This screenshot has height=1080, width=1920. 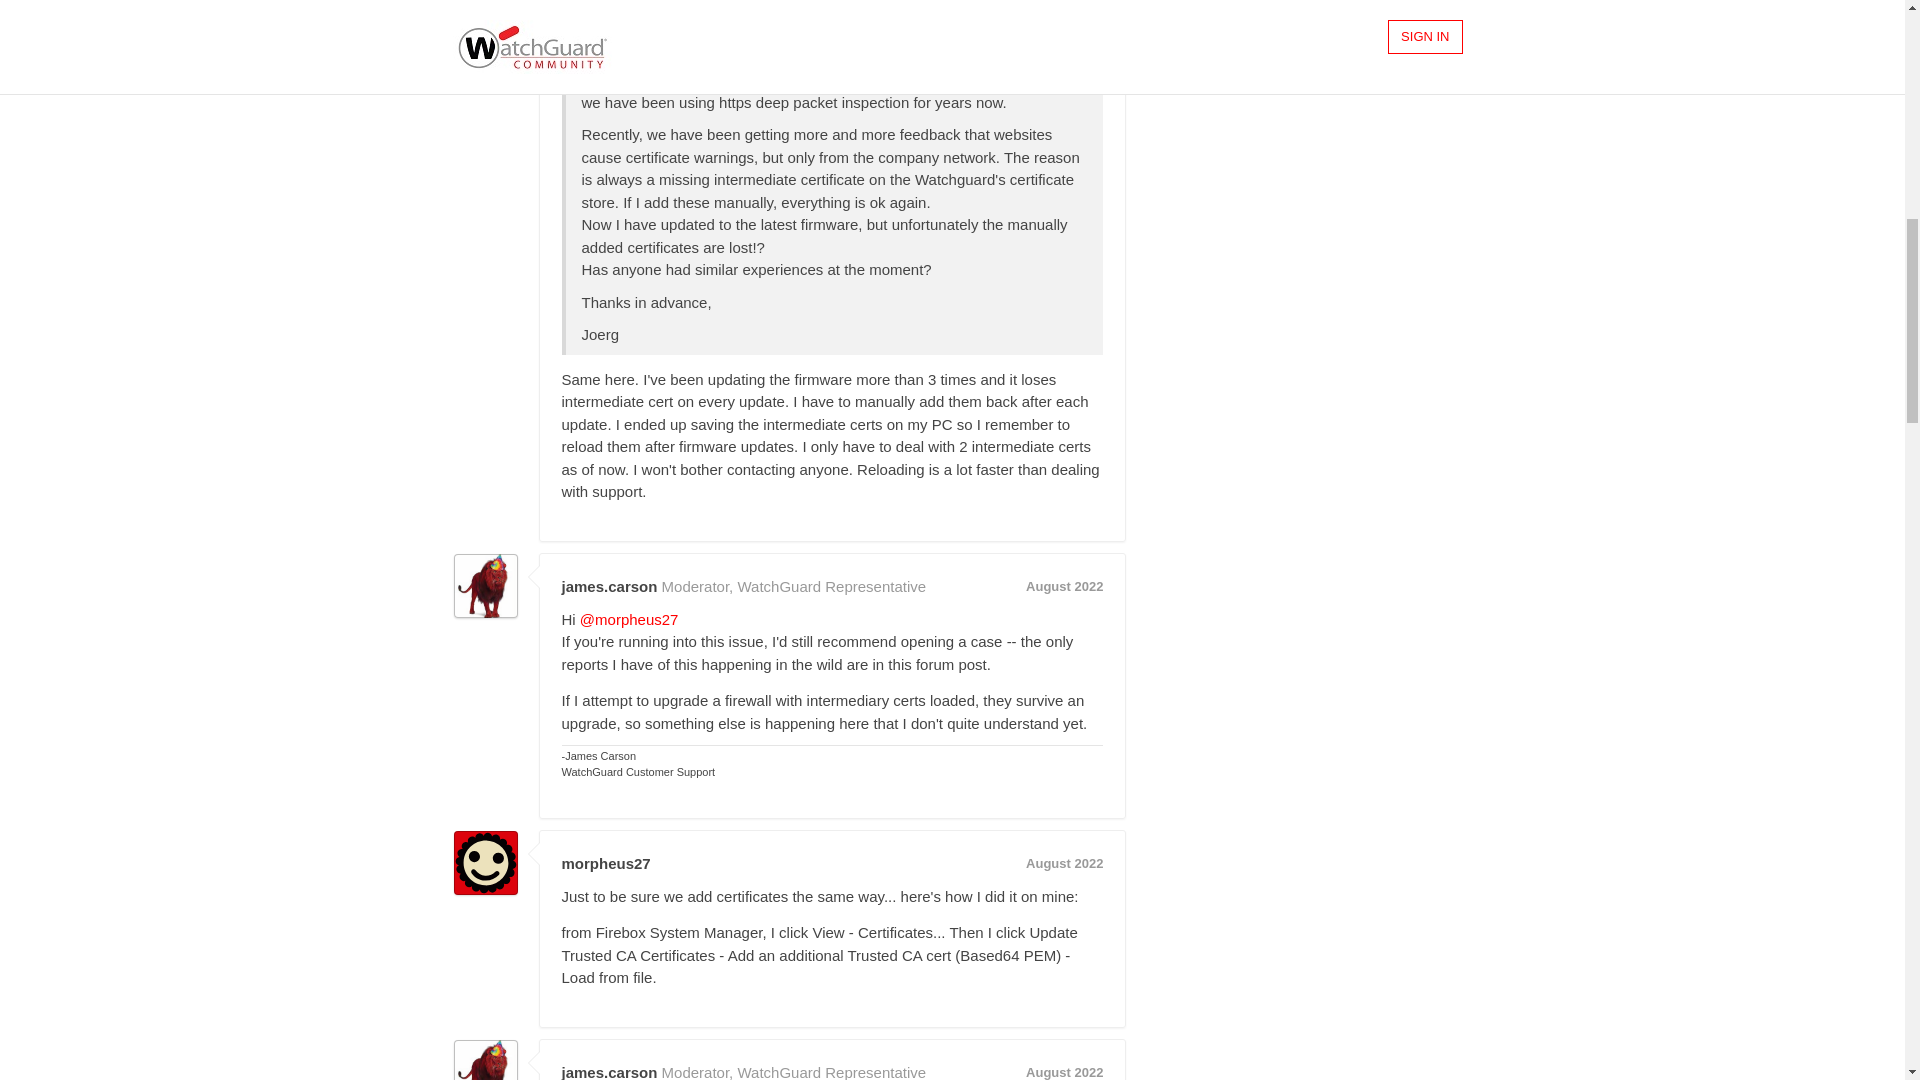 I want to click on August 25, 2022 6:36PM, so click(x=1064, y=863).